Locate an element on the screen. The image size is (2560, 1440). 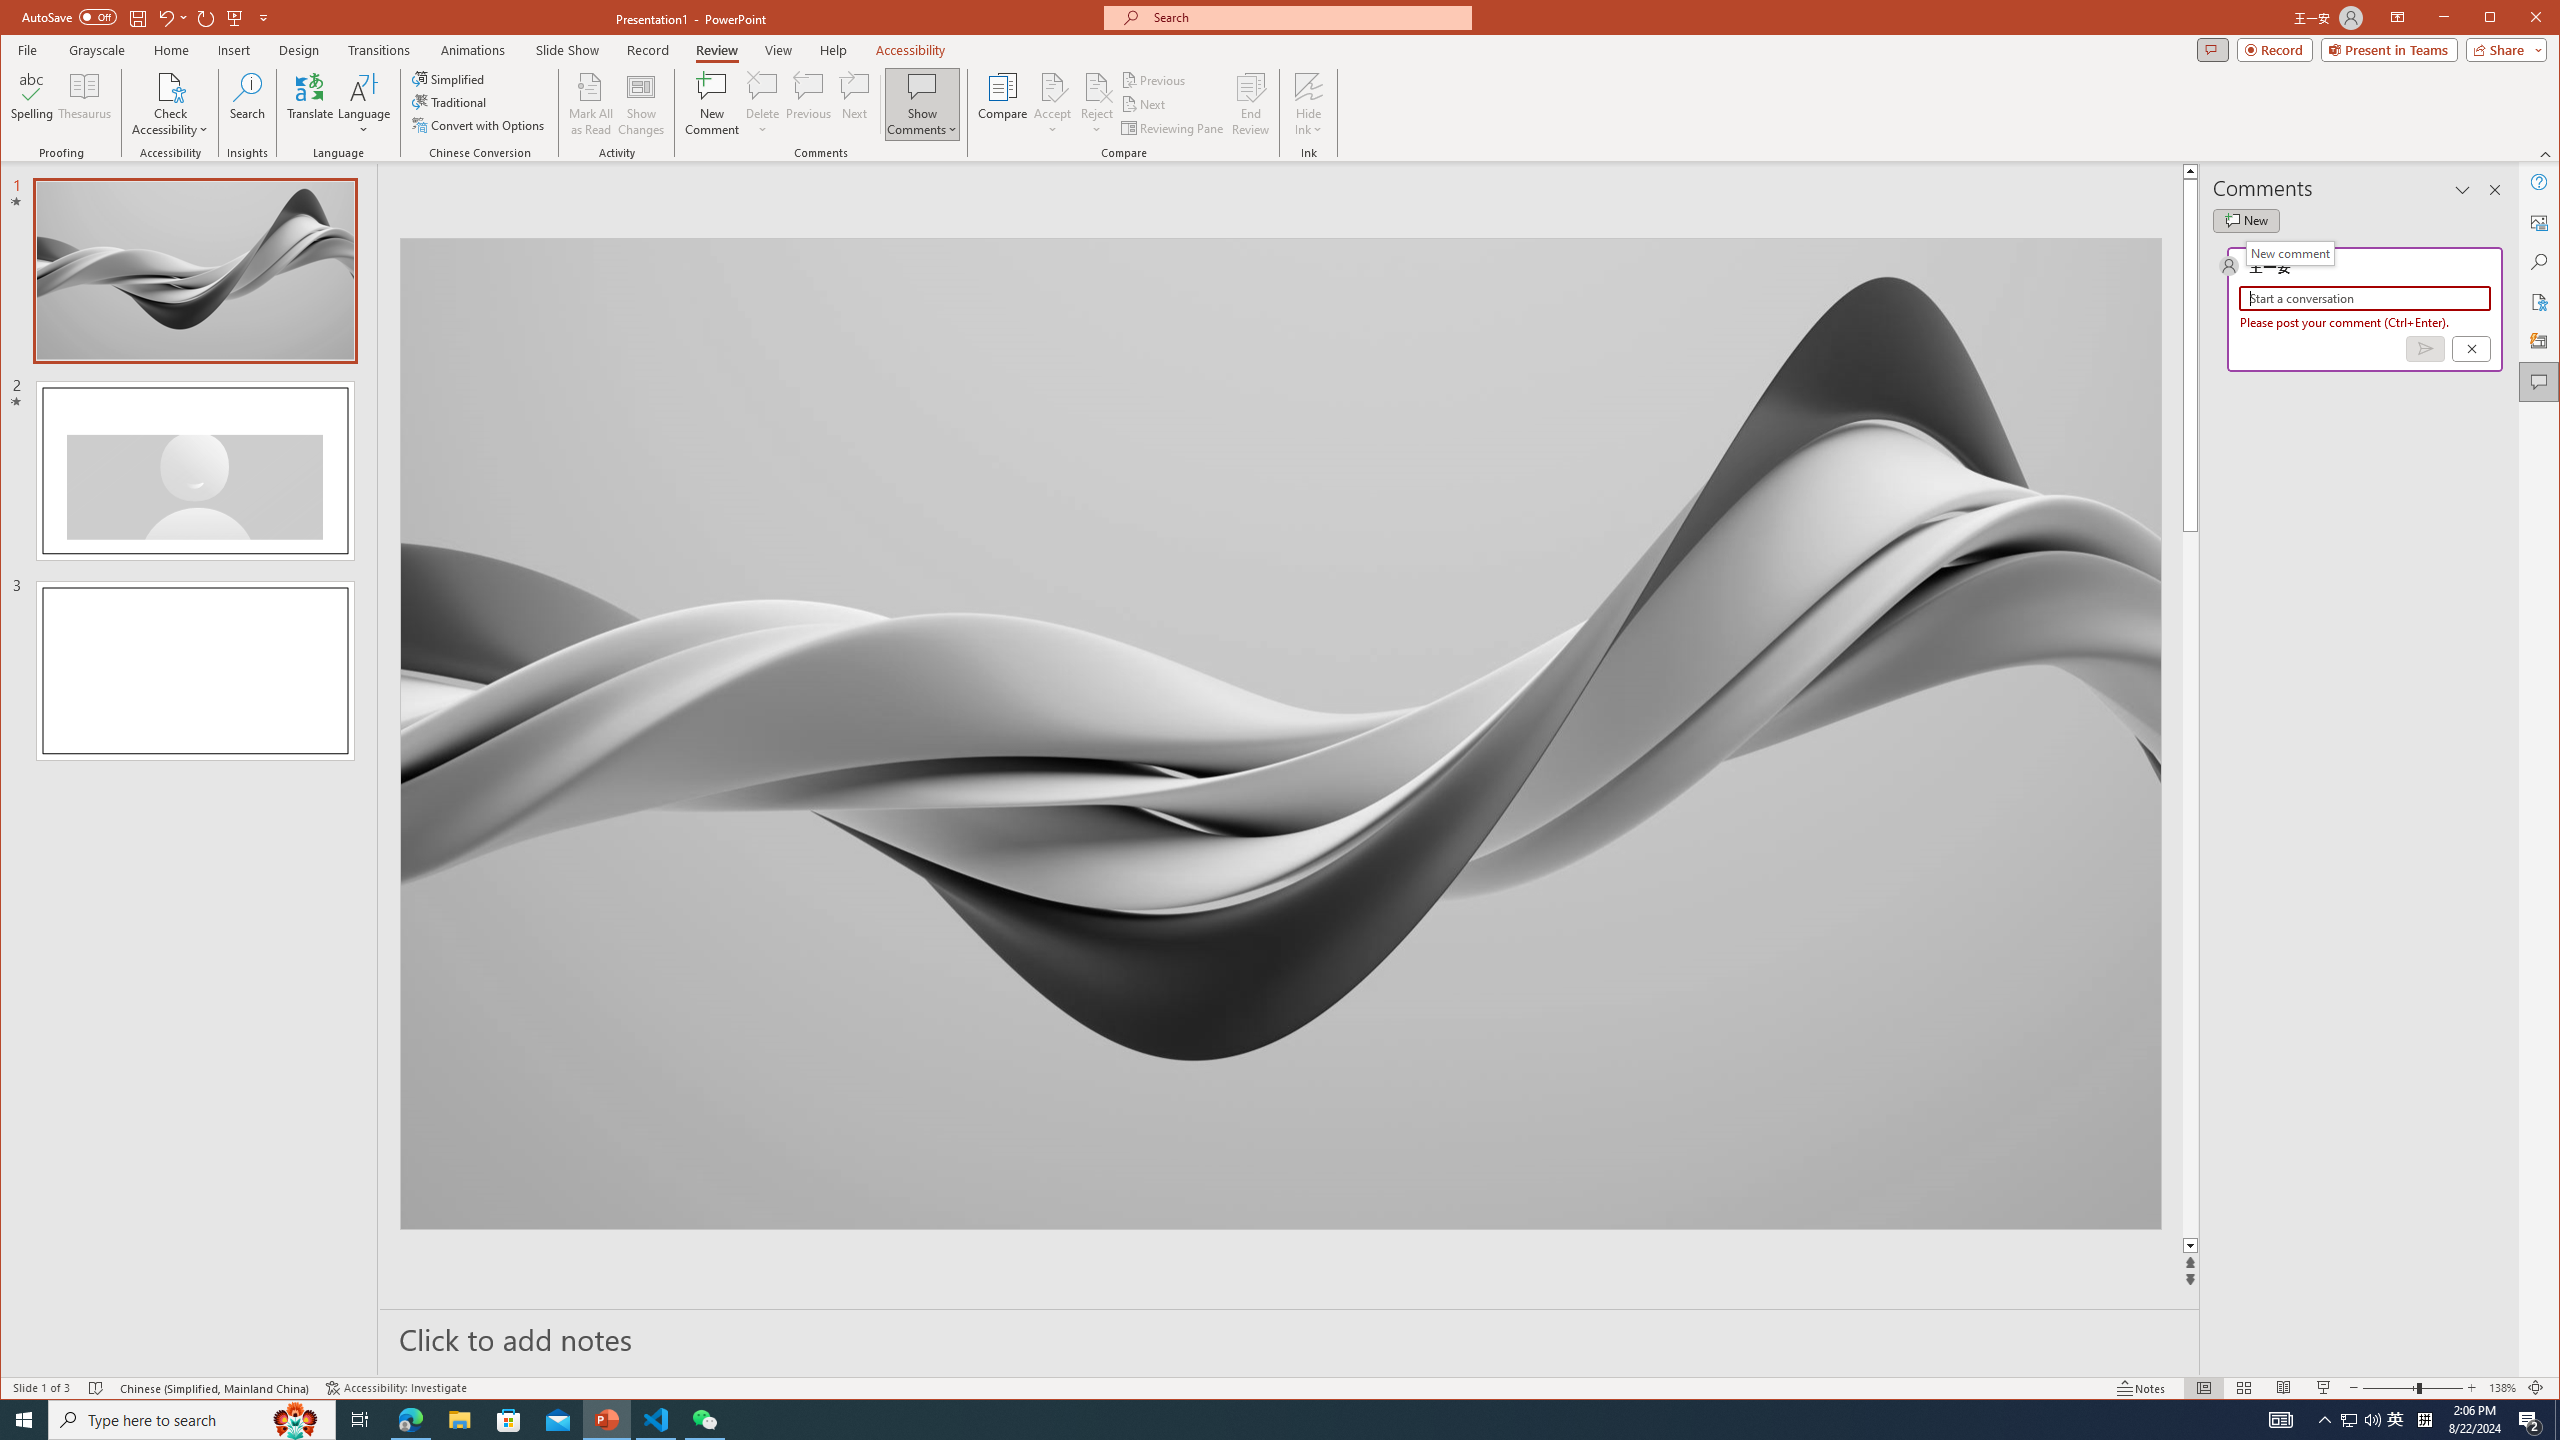
Redo is located at coordinates (206, 17).